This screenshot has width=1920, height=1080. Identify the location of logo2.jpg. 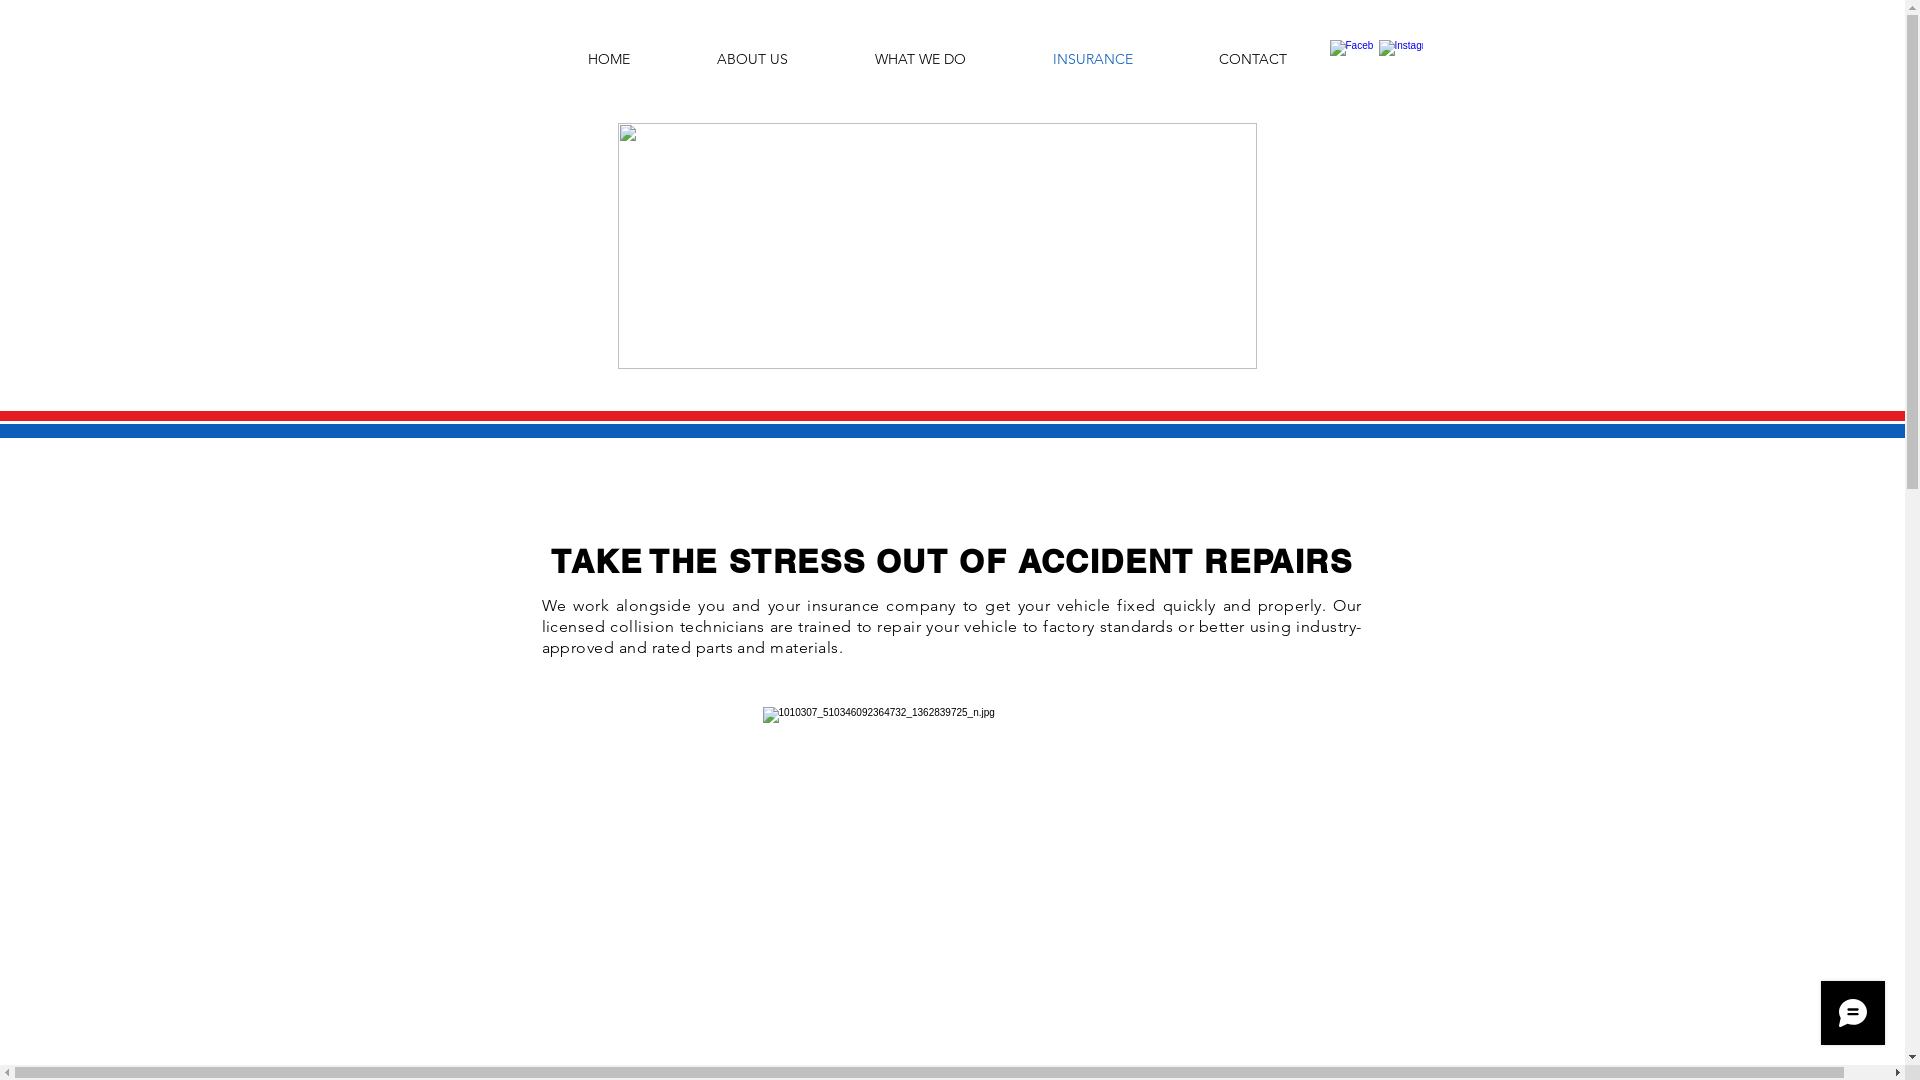
(938, 246).